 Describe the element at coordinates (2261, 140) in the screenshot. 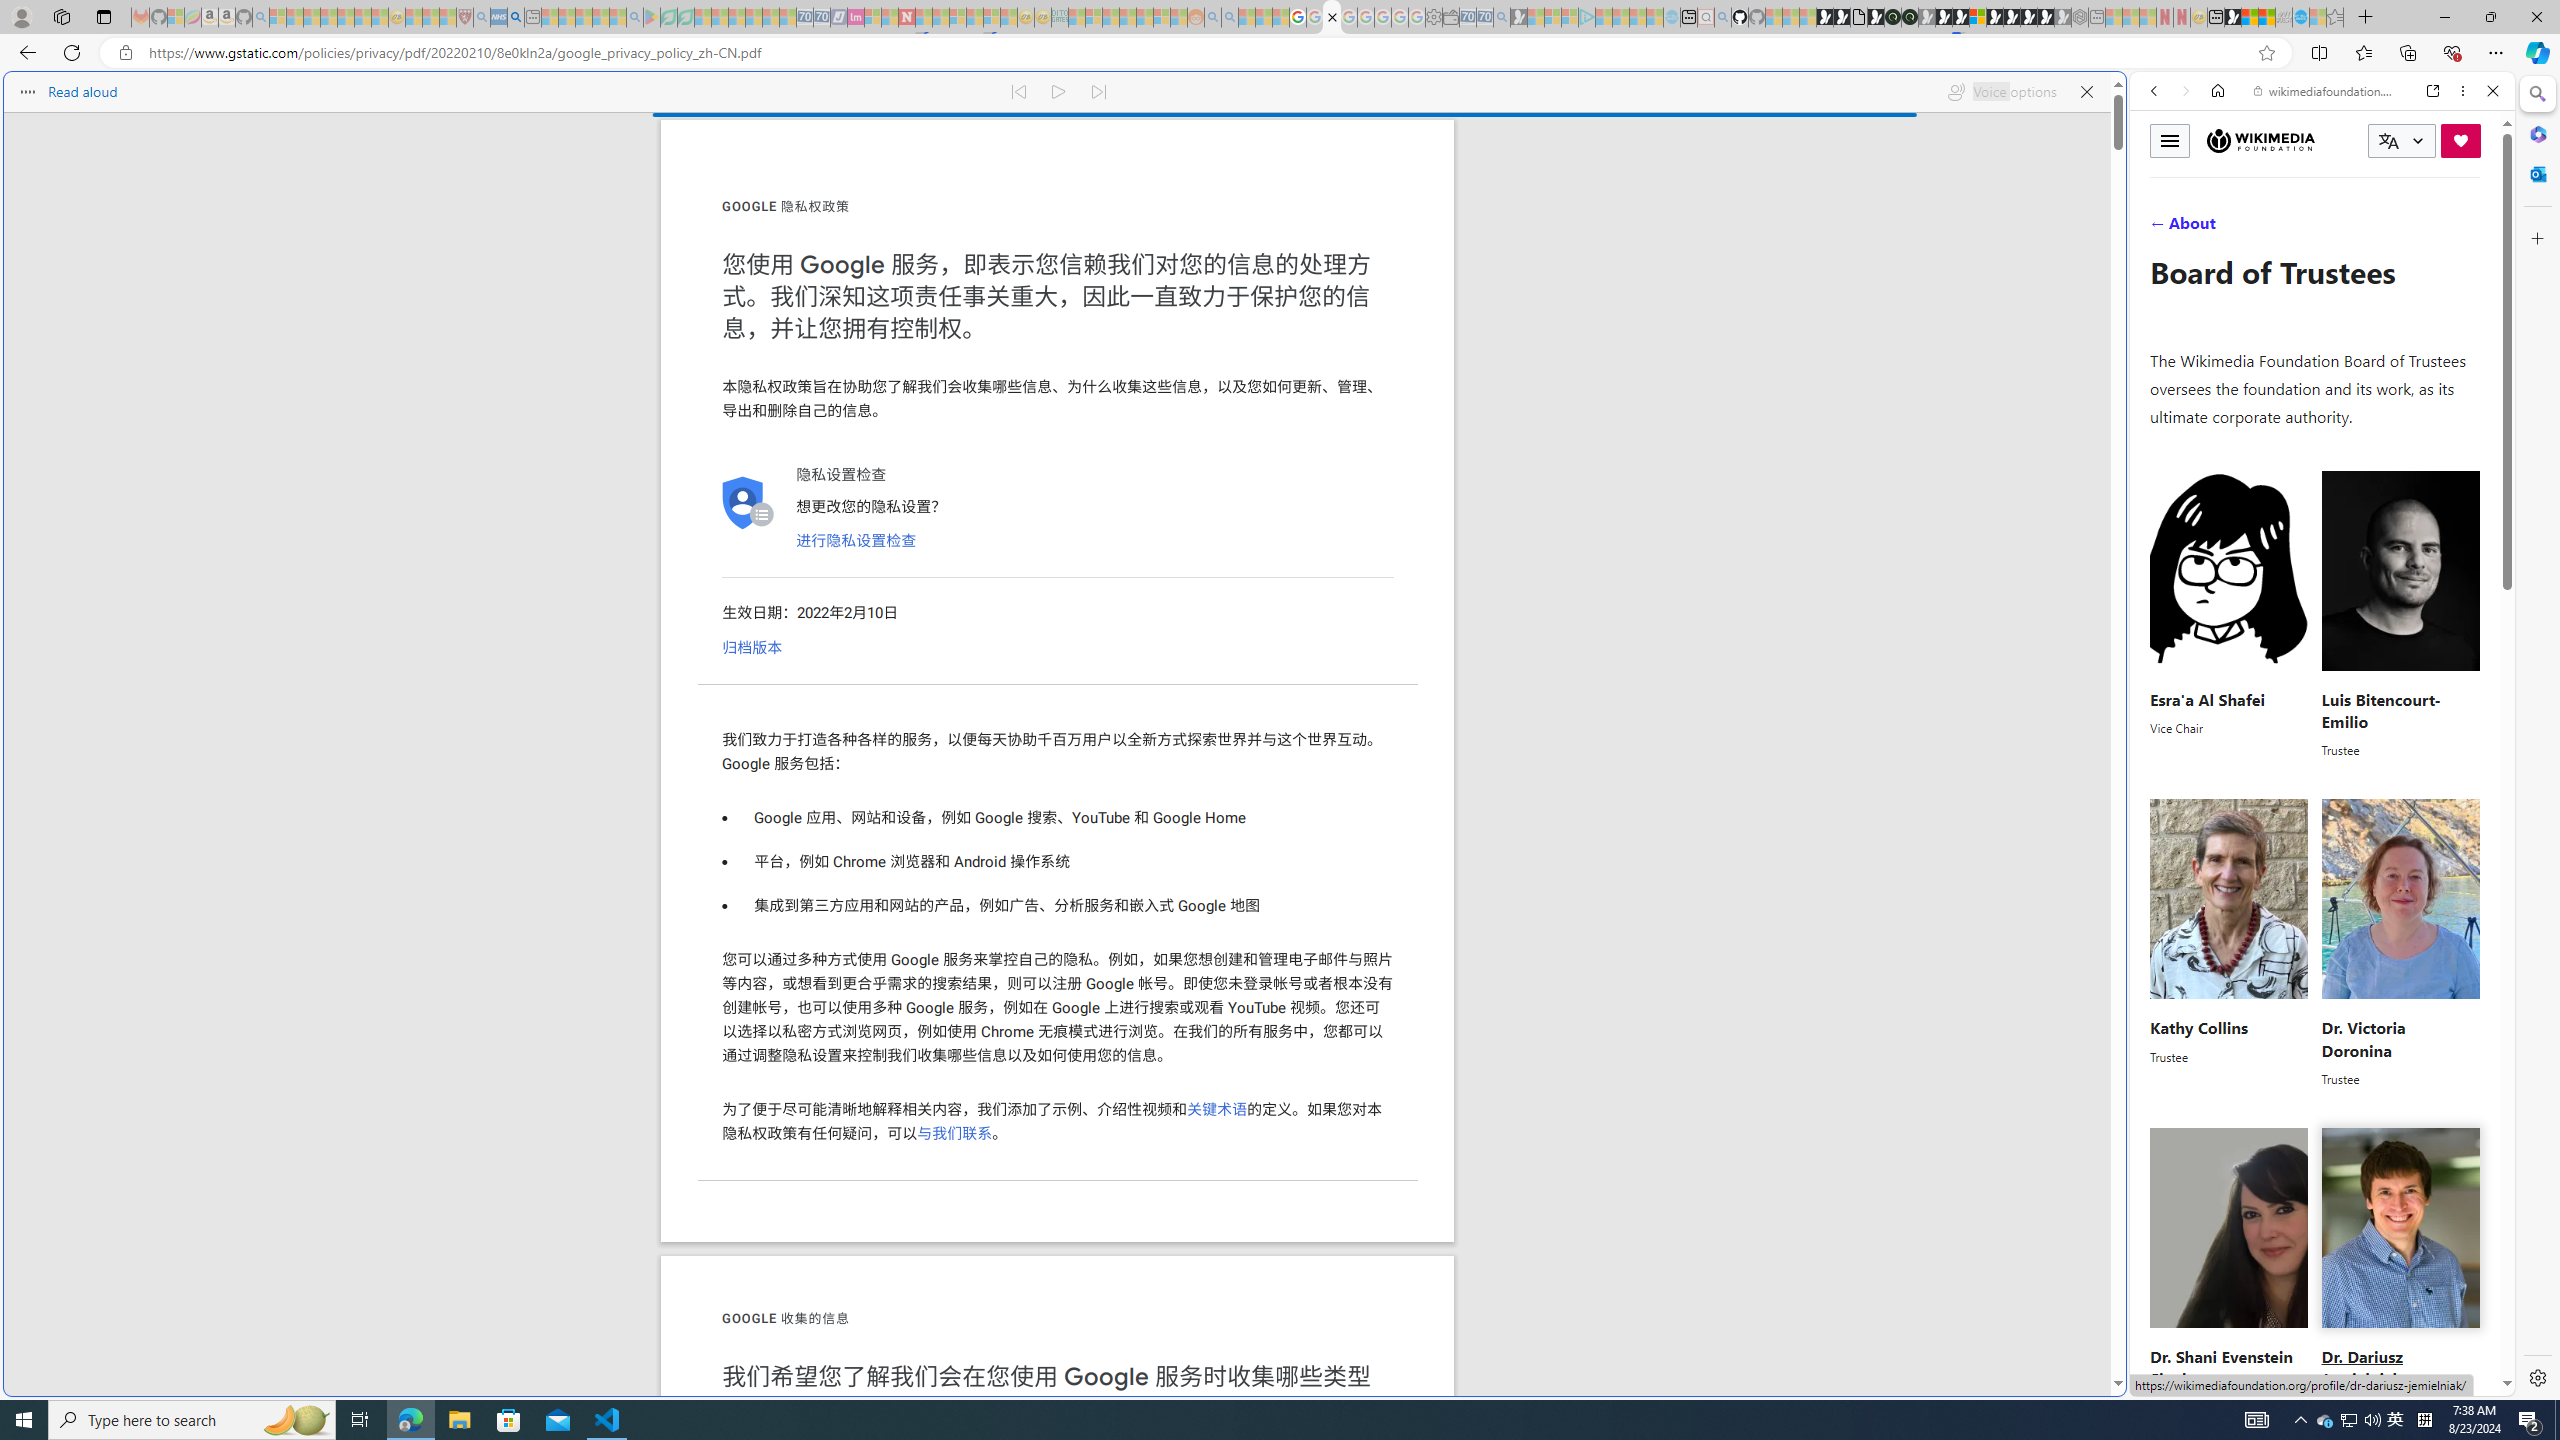

I see `Wikimedia Foundation` at that location.